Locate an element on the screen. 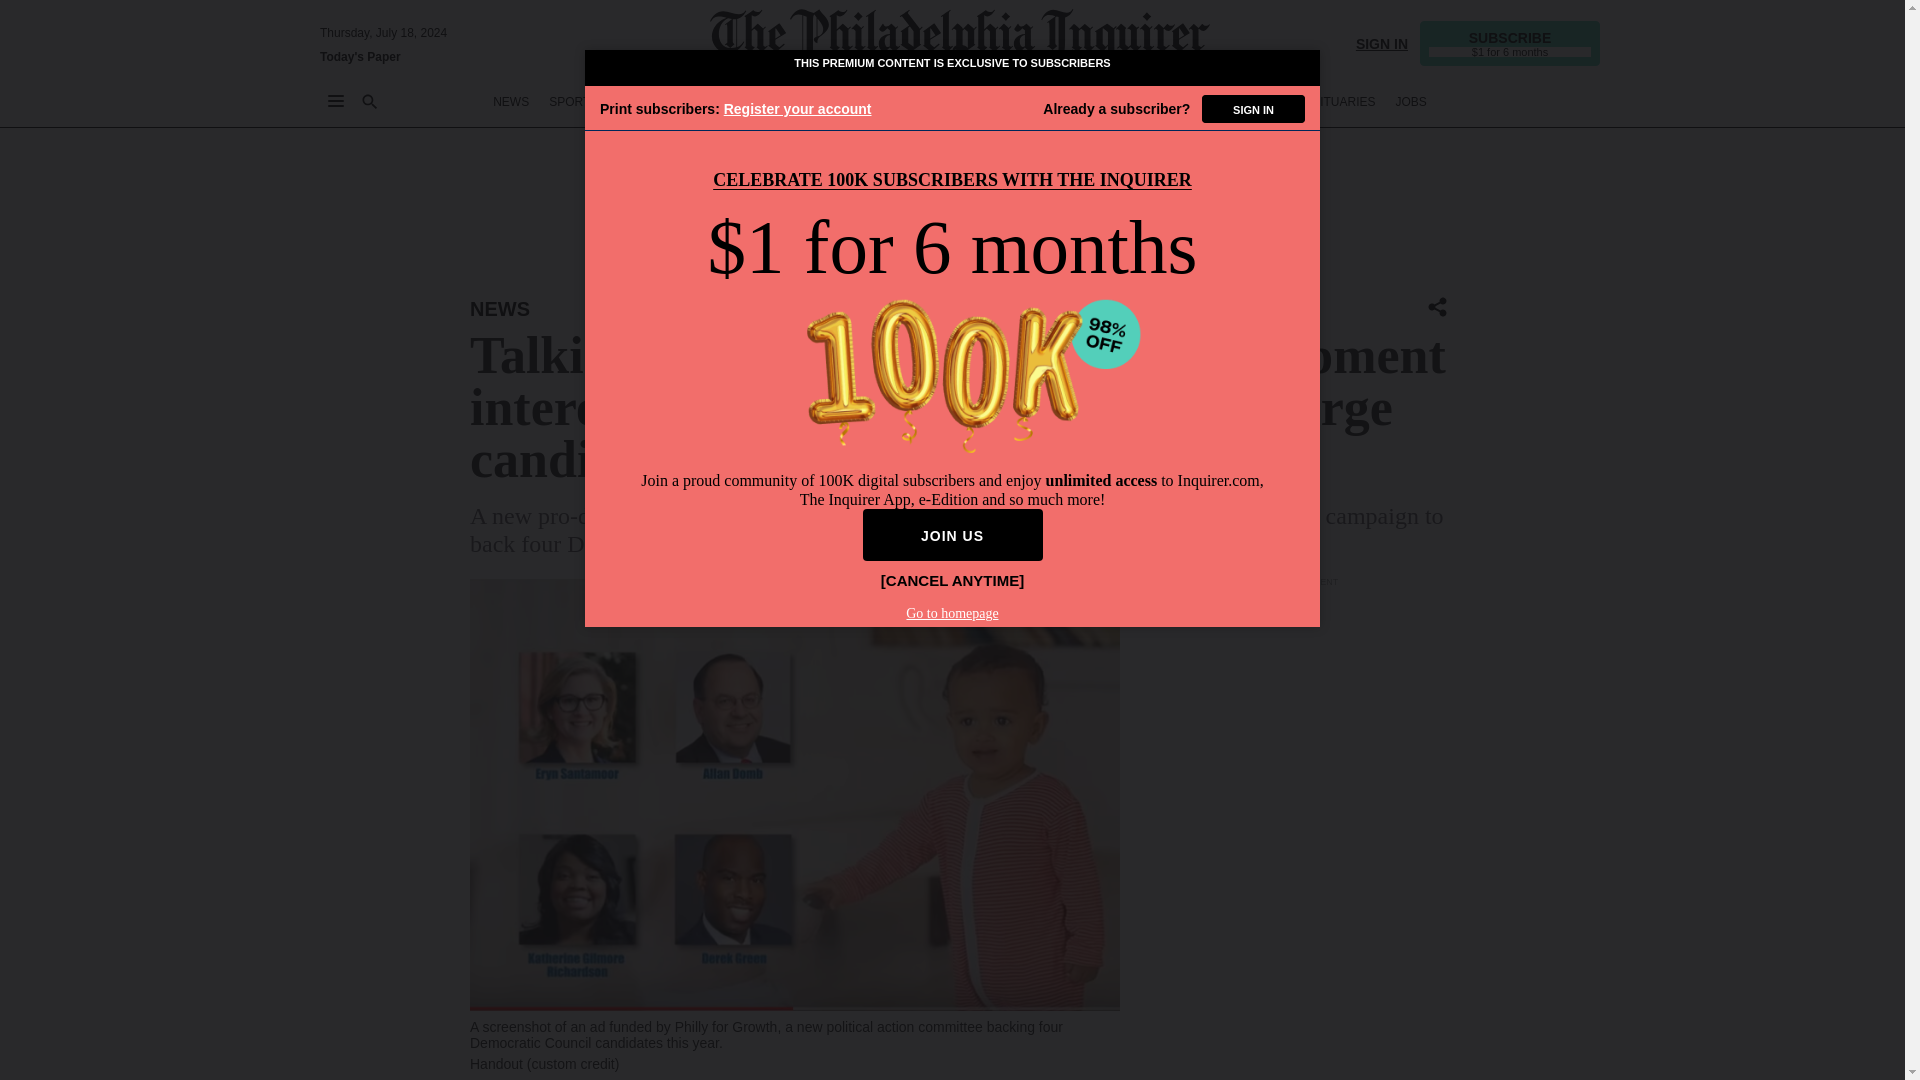 The image size is (1920, 1080). FOOD is located at coordinates (1100, 102).